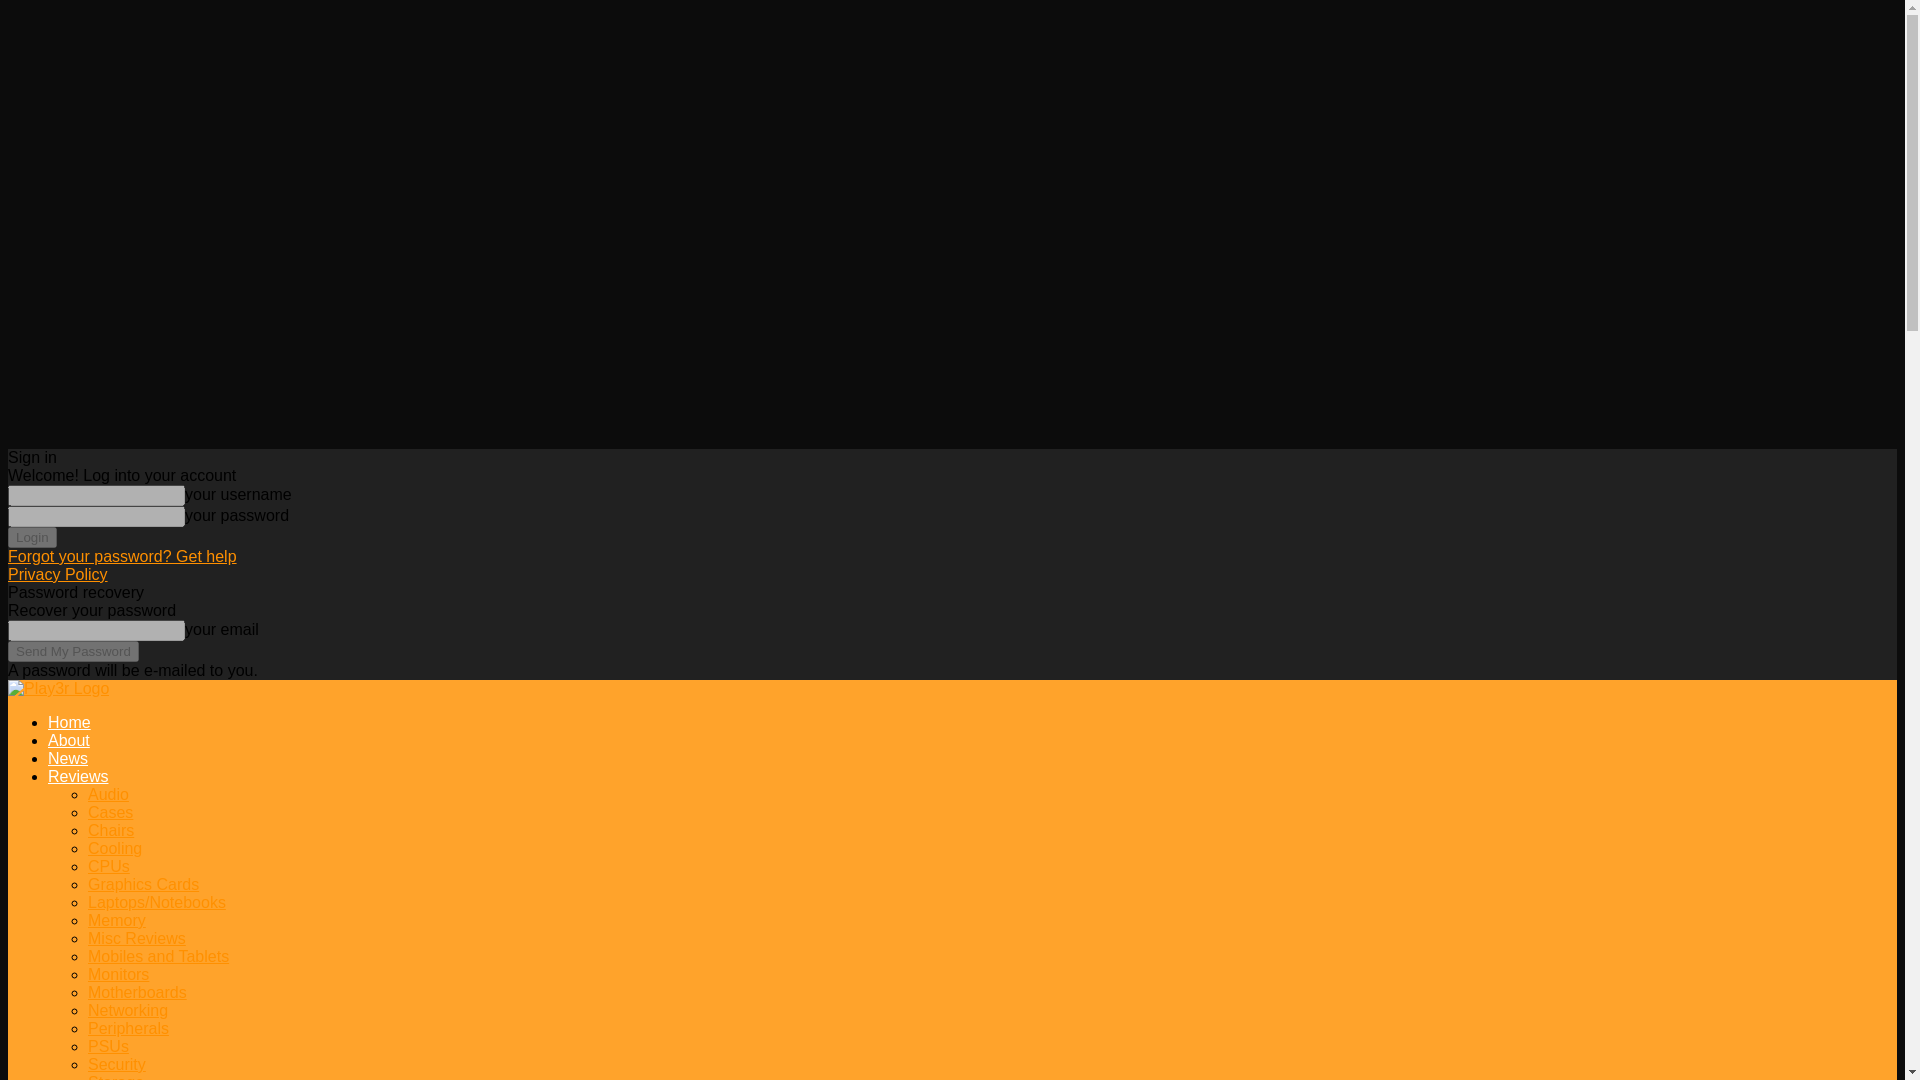 This screenshot has height=1080, width=1920. What do you see at coordinates (57, 574) in the screenshot?
I see `Privacy Policy` at bounding box center [57, 574].